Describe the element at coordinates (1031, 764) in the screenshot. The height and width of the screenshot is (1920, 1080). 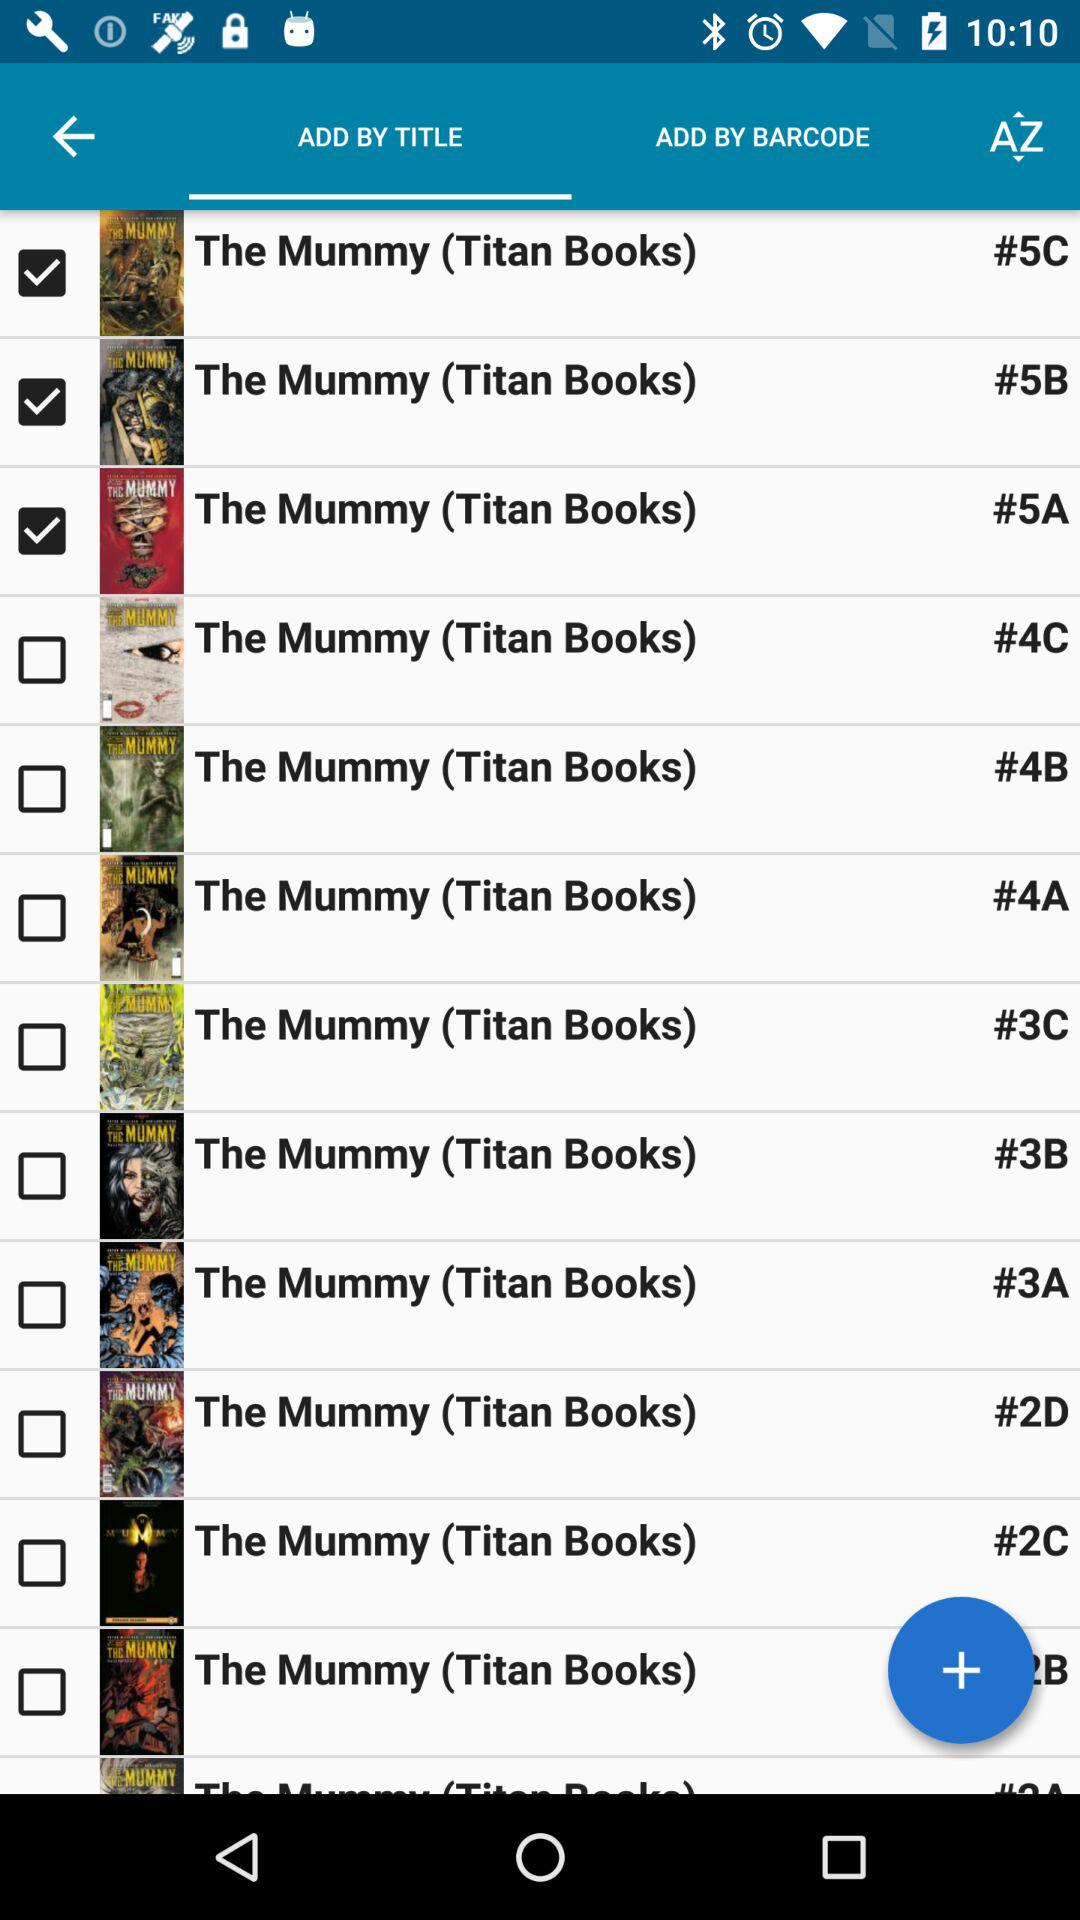
I see `scroll until #4b` at that location.